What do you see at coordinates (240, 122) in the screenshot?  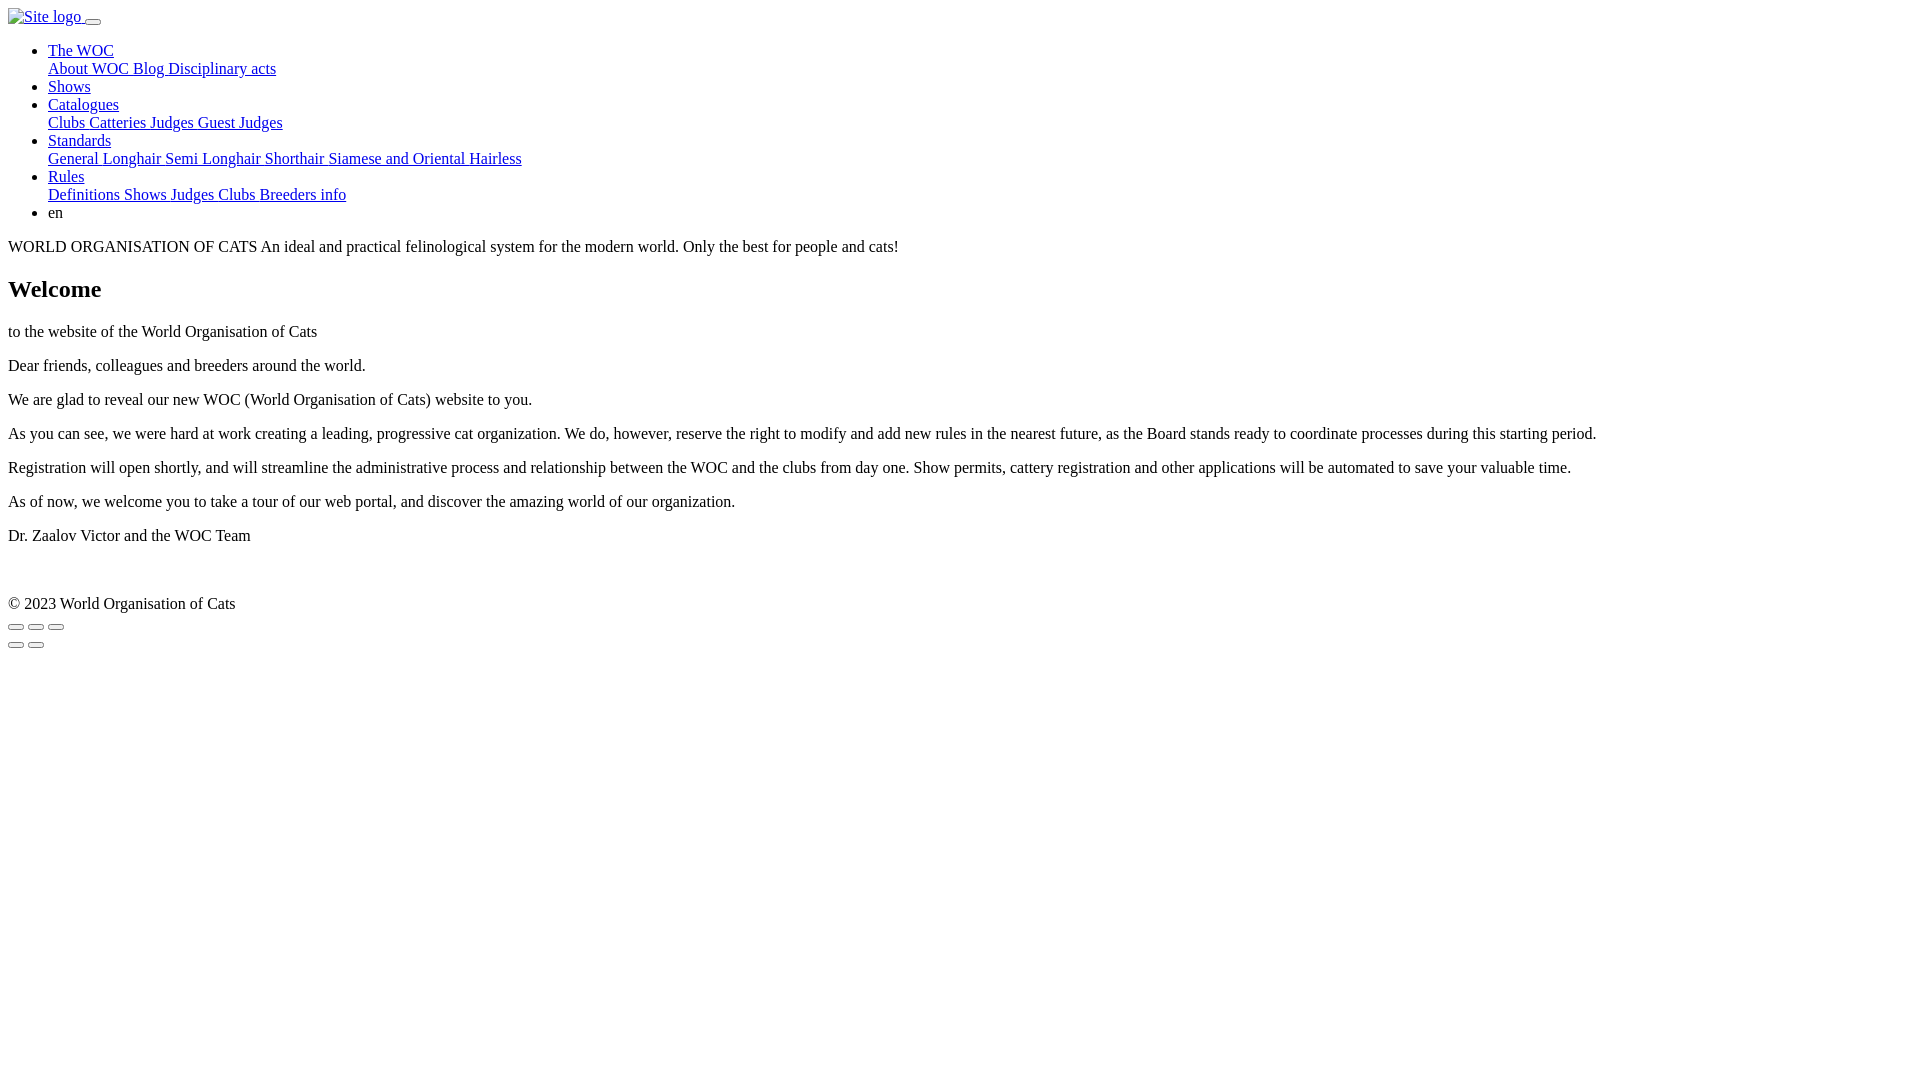 I see `Guest Judges` at bounding box center [240, 122].